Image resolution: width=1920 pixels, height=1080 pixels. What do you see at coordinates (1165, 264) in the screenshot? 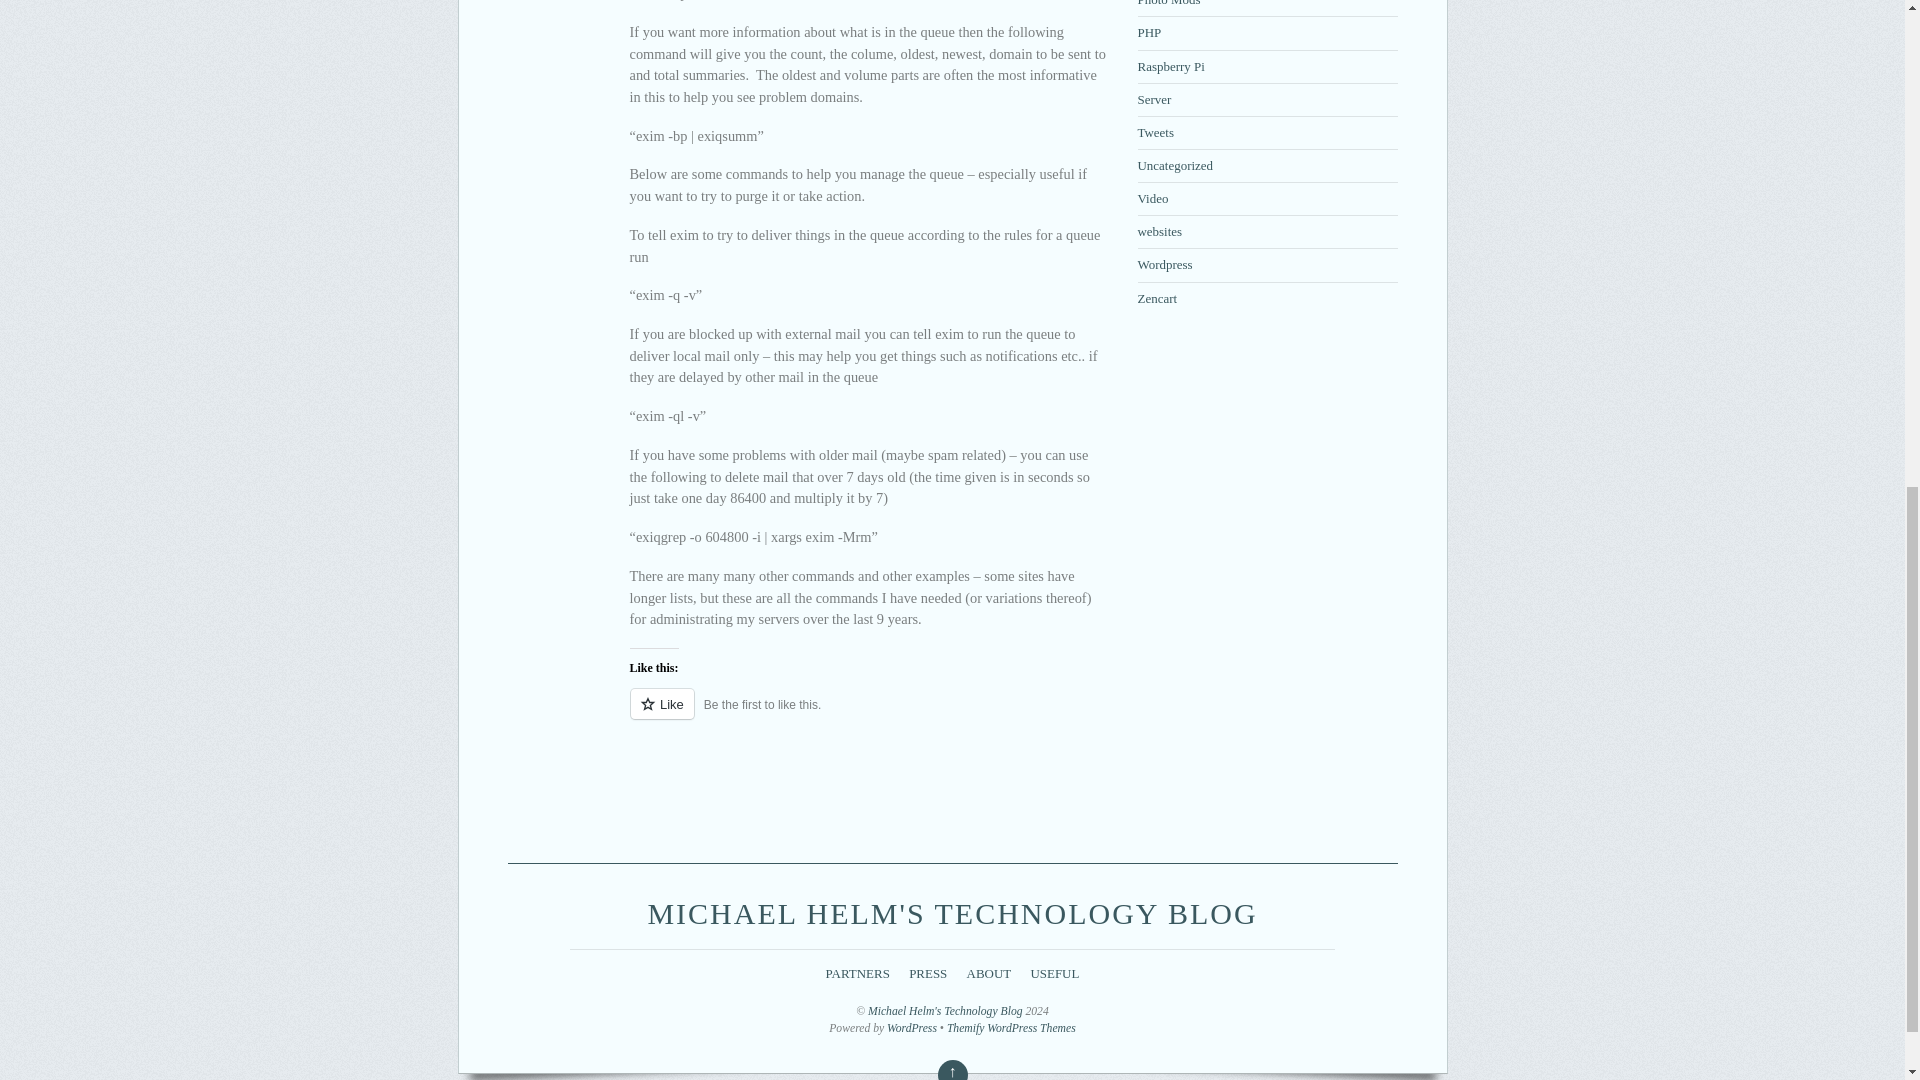
I see `Wordpress` at bounding box center [1165, 264].